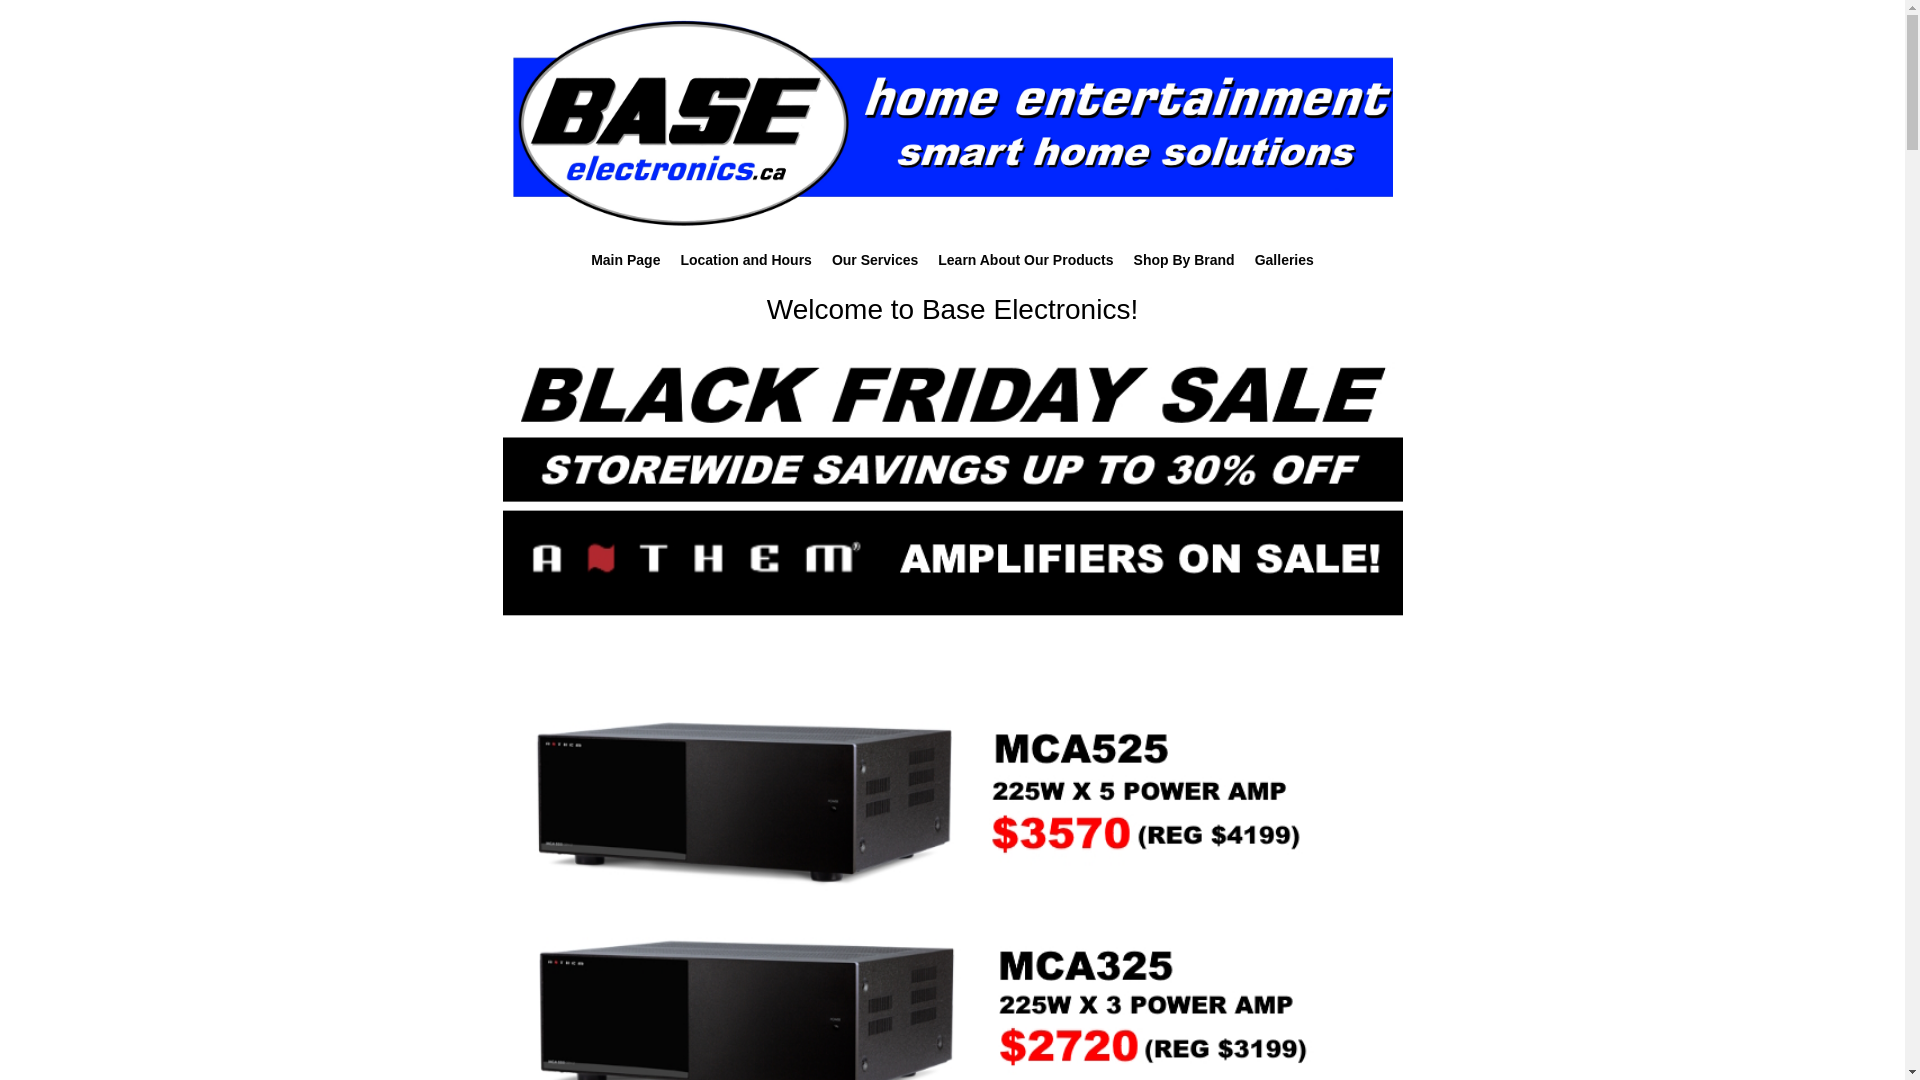 The image size is (1920, 1080). I want to click on Galleries, so click(1284, 262).